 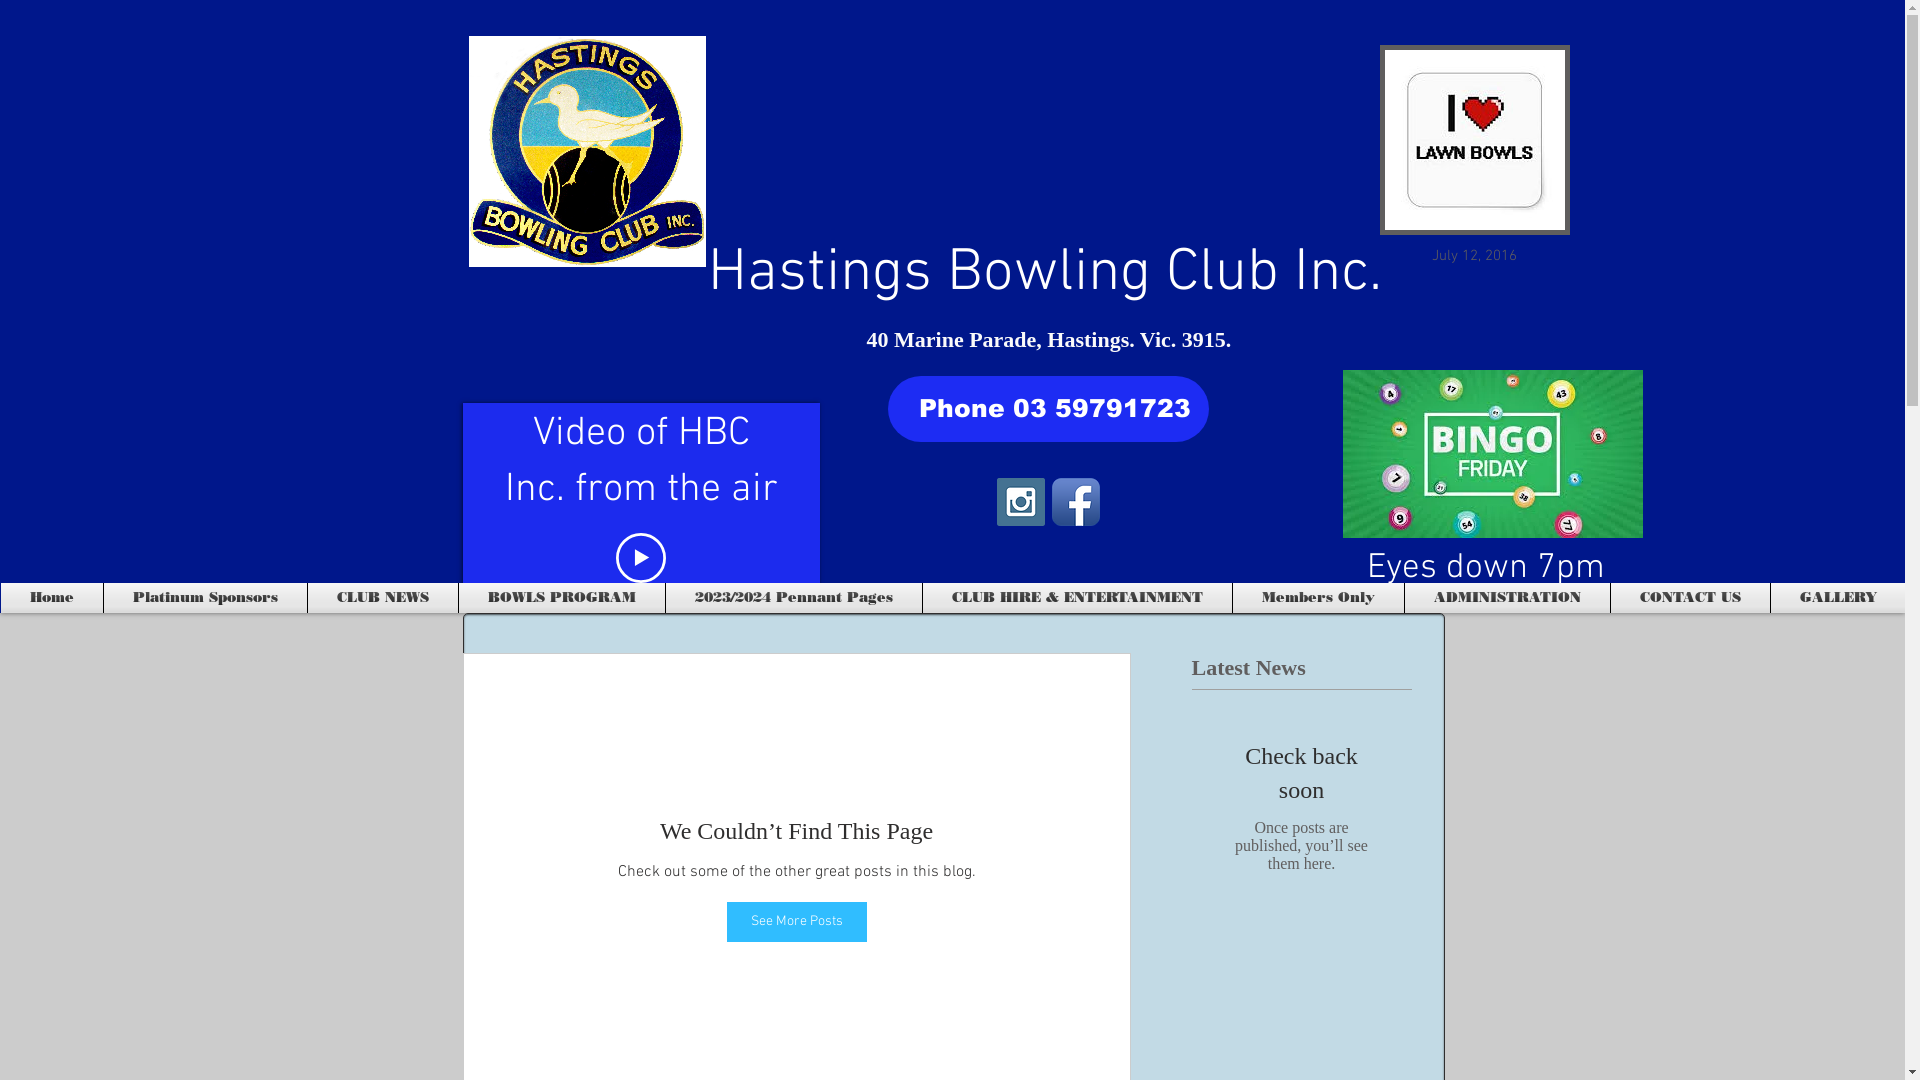 What do you see at coordinates (52, 598) in the screenshot?
I see `Home` at bounding box center [52, 598].